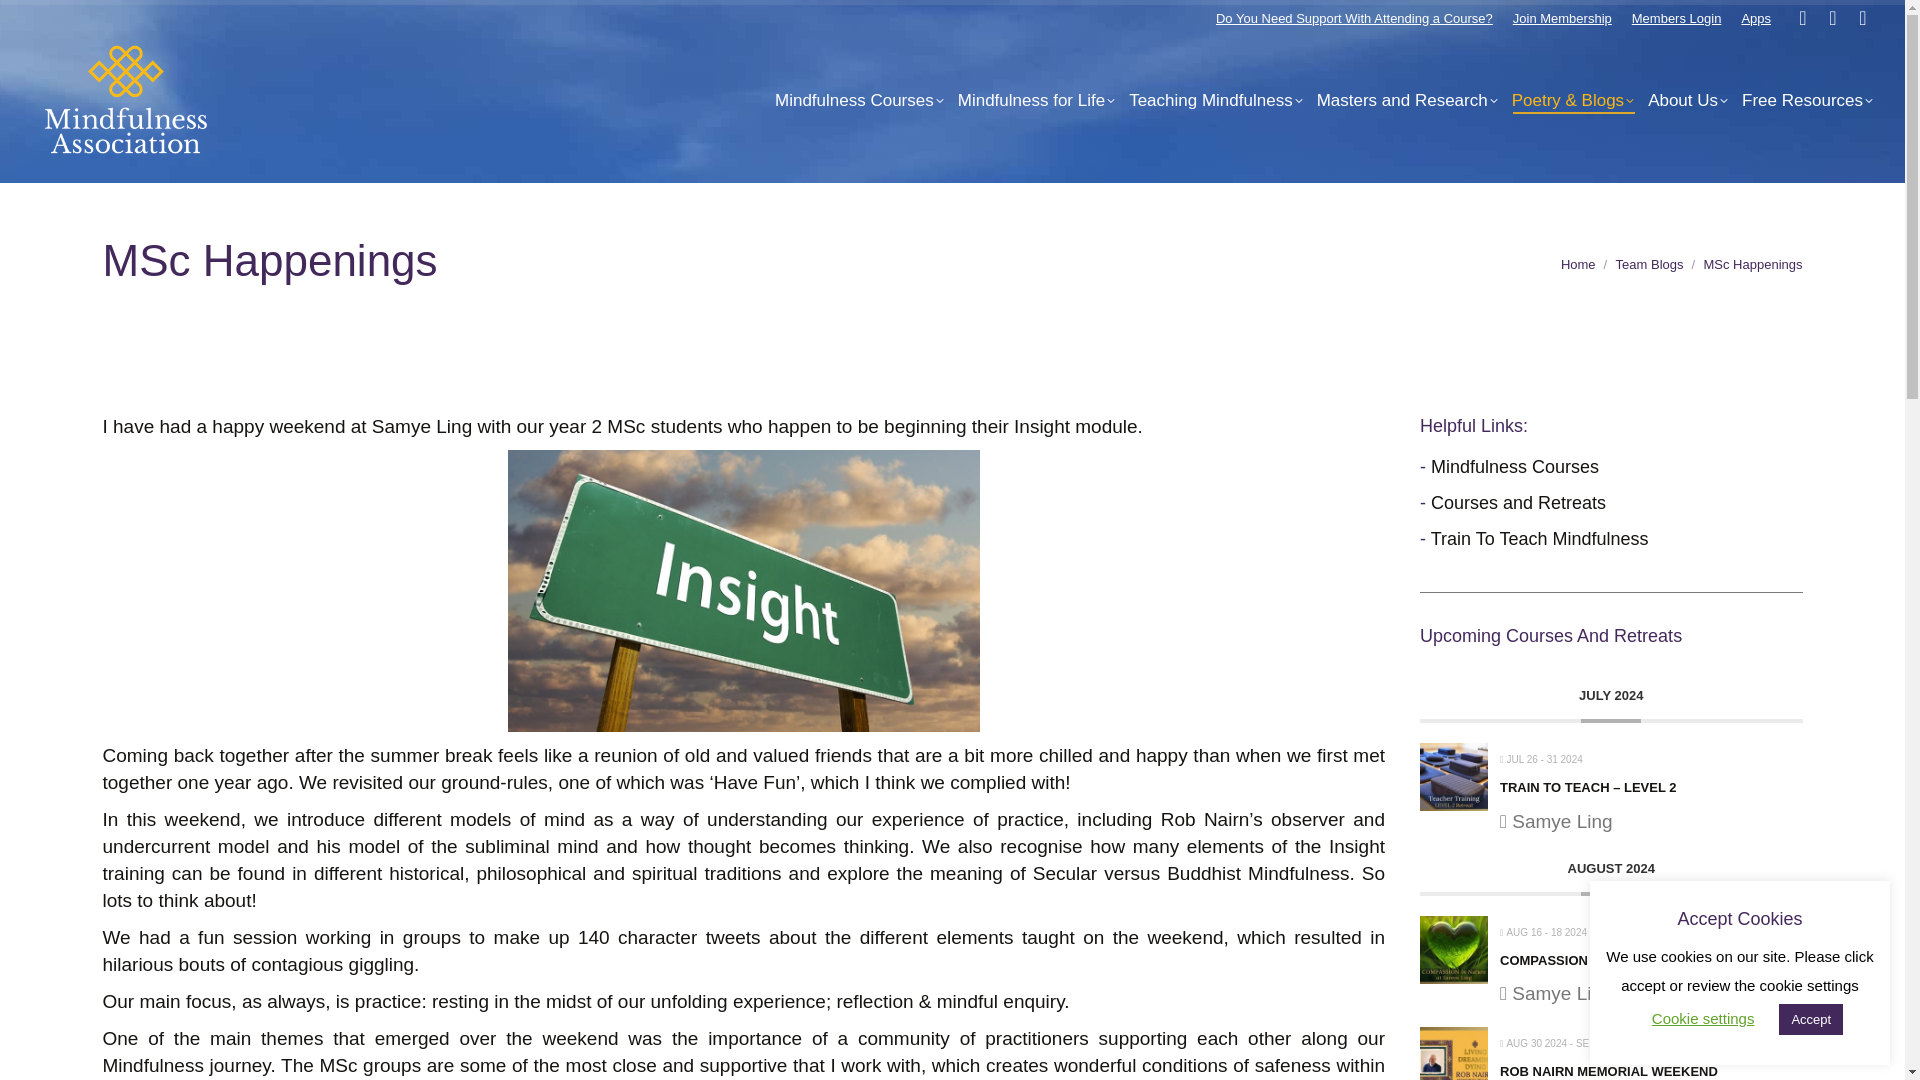  What do you see at coordinates (1354, 16) in the screenshot?
I see `Do You Need Support With Attending a Course?` at bounding box center [1354, 16].